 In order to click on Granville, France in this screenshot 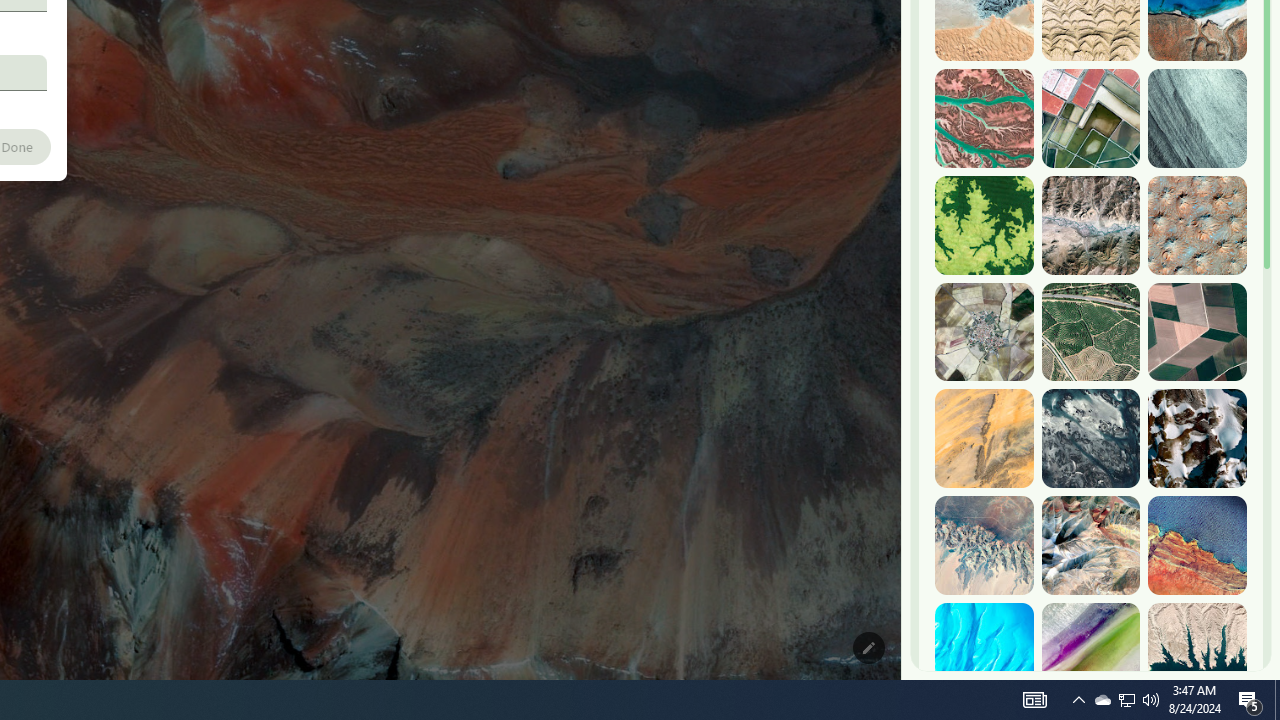, I will do `click(1090, 438)`.